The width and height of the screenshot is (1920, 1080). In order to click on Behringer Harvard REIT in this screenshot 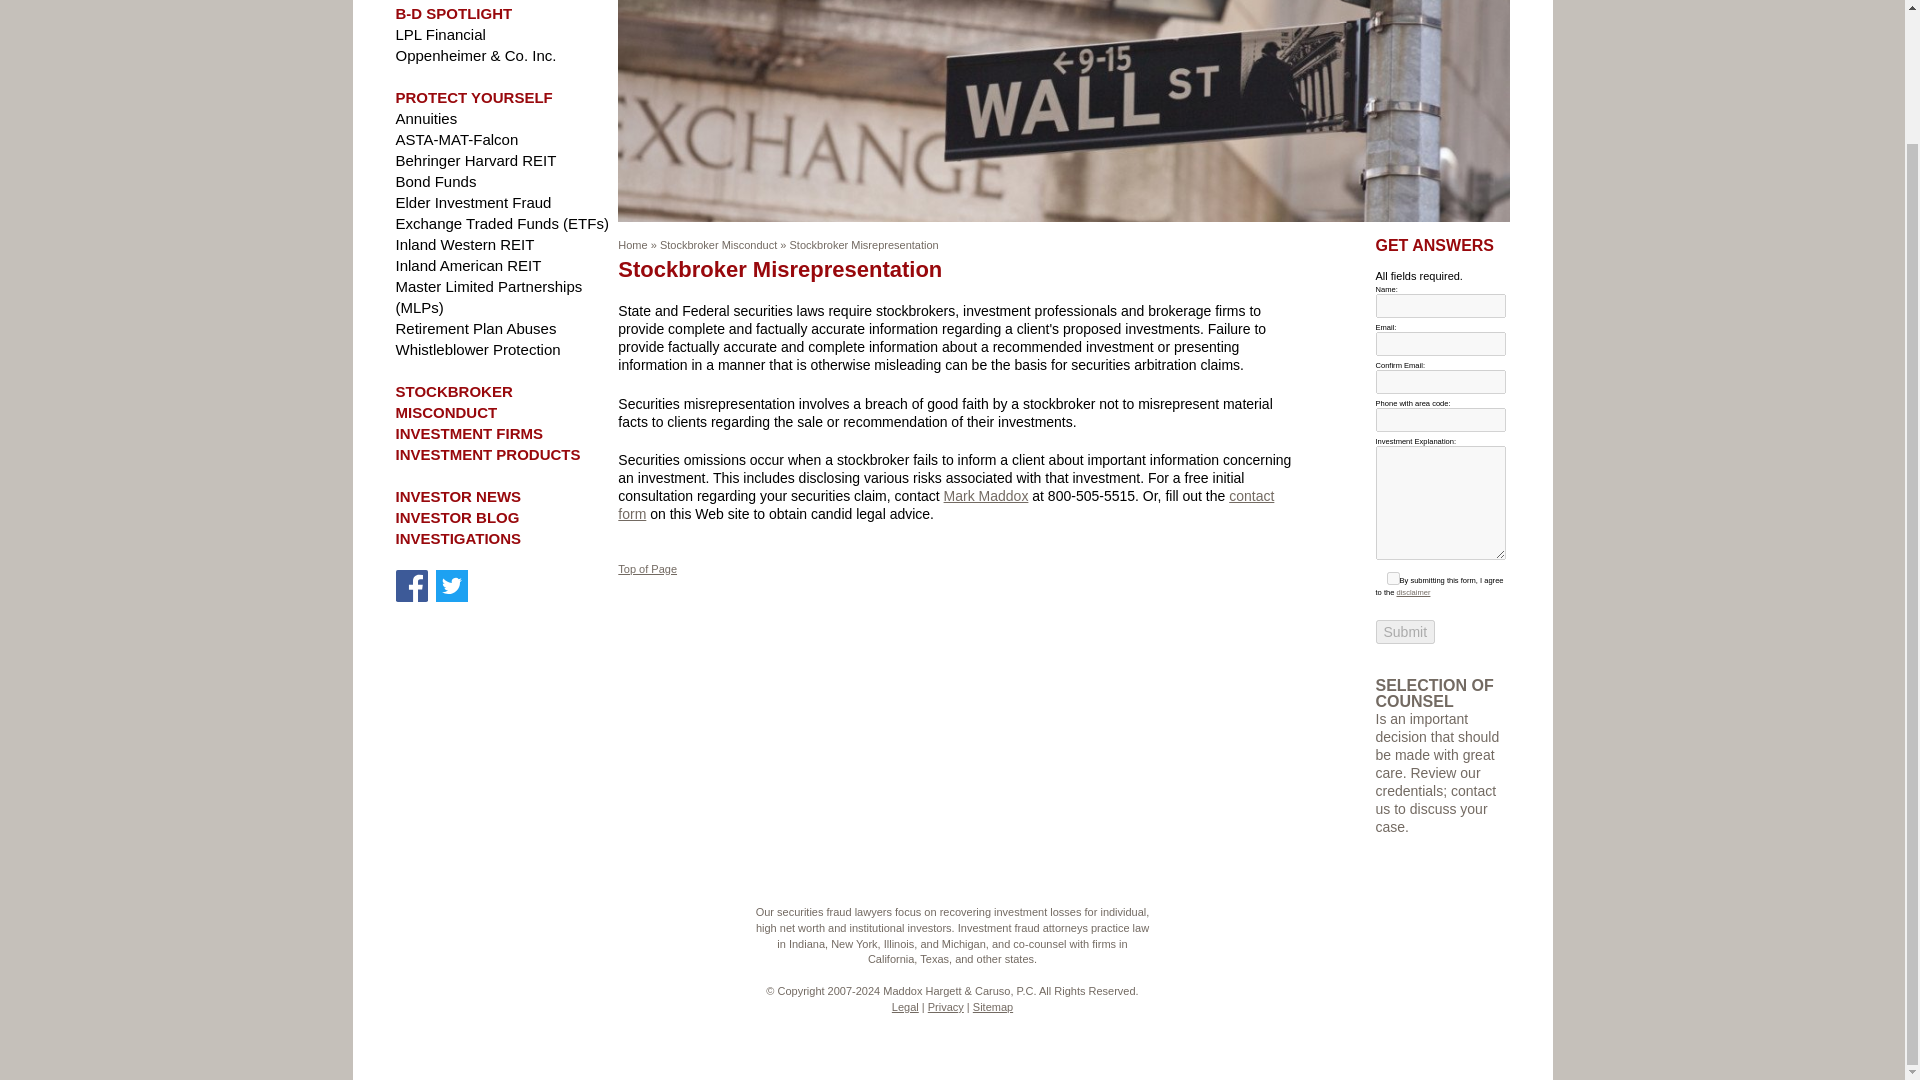, I will do `click(476, 160)`.